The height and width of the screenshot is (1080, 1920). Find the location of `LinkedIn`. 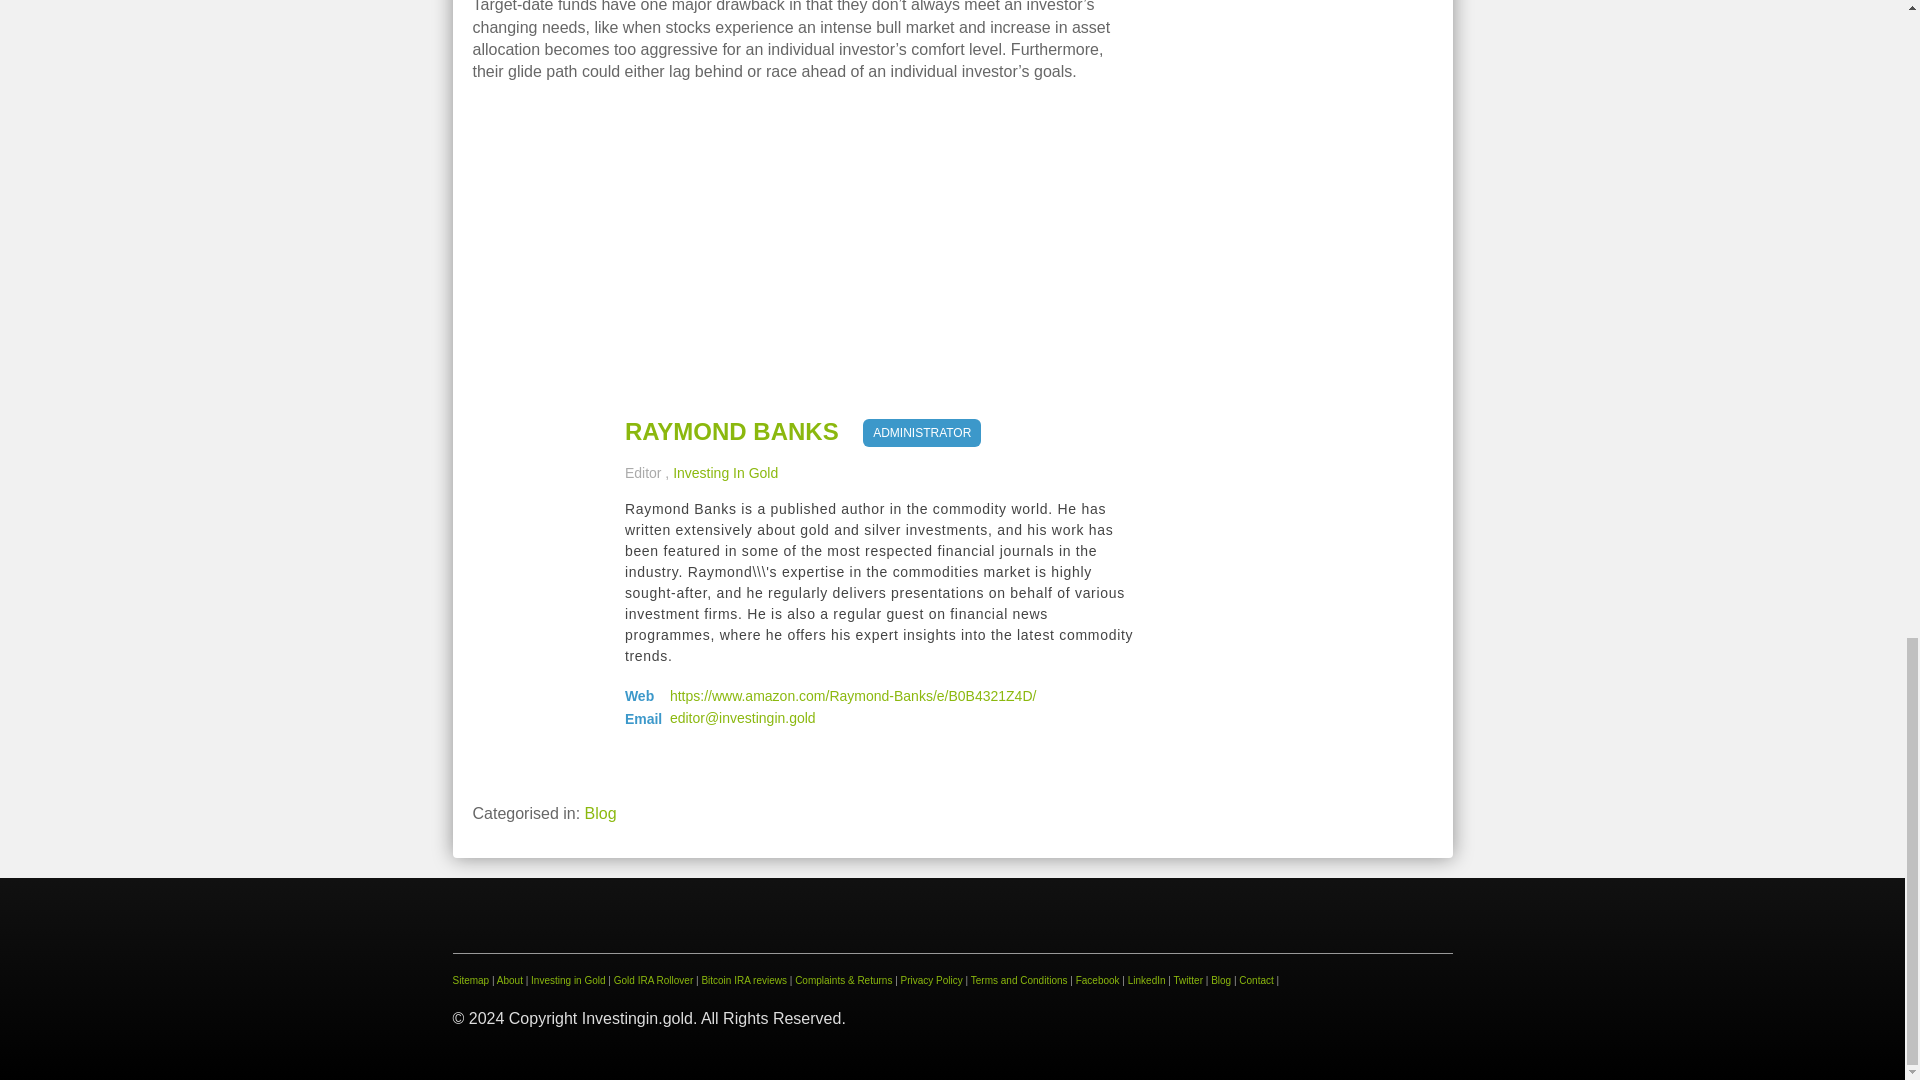

LinkedIn is located at coordinates (1146, 980).